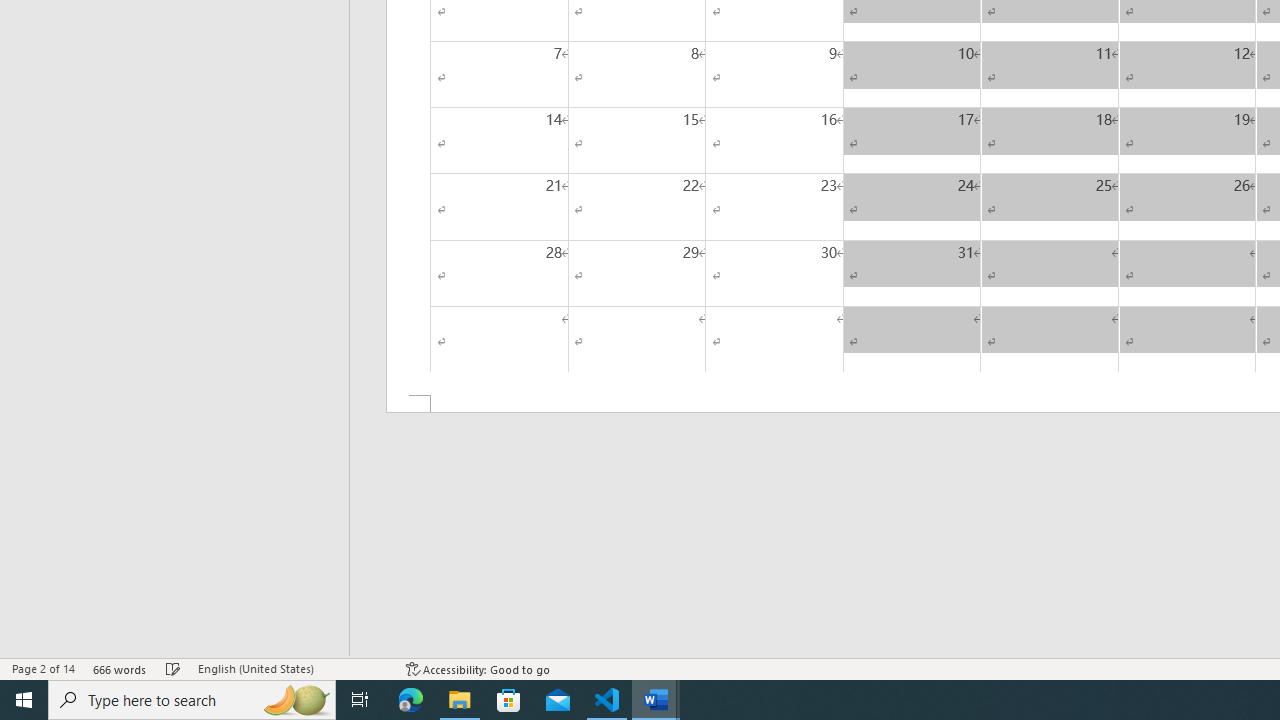  I want to click on Microsoft Edge, so click(411, 700).